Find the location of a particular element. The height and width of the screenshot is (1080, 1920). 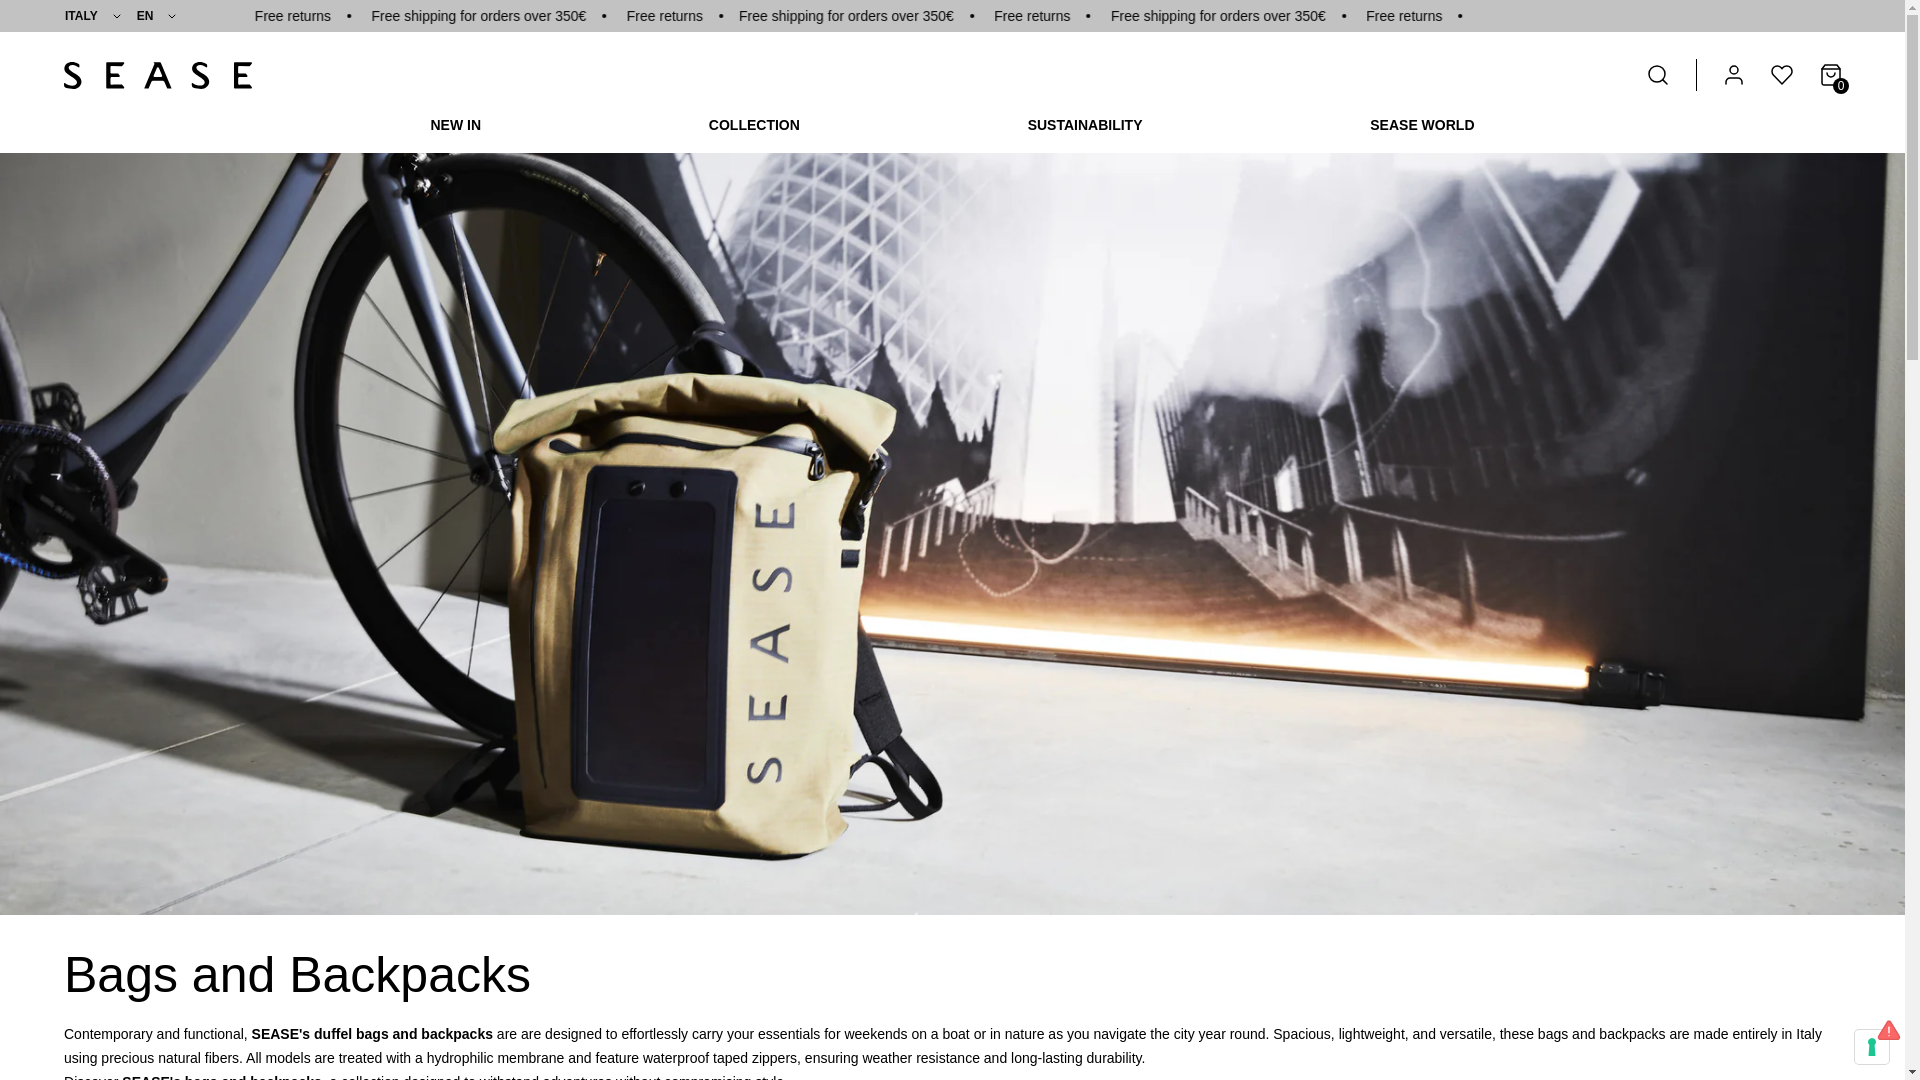

Free returns is located at coordinates (914, 16).